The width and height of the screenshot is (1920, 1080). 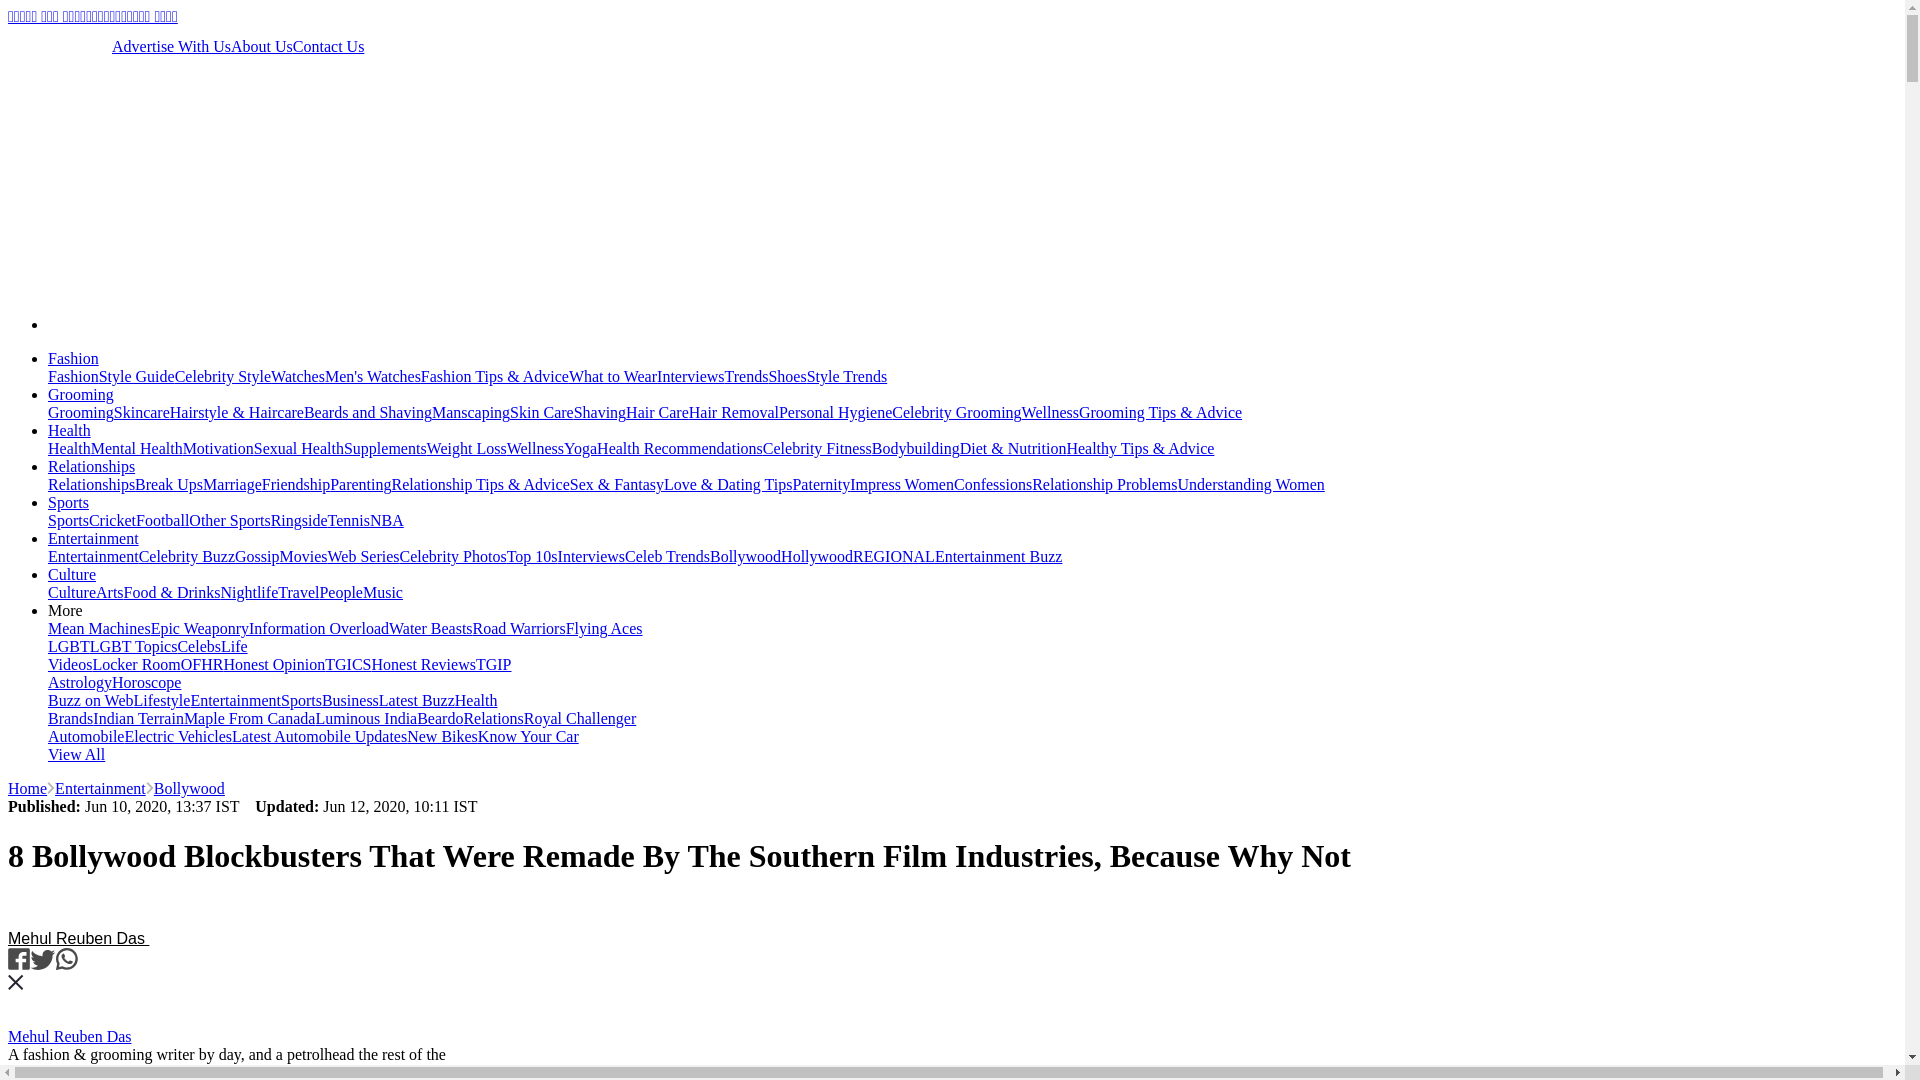 What do you see at coordinates (170, 46) in the screenshot?
I see `Advertise With Us` at bounding box center [170, 46].